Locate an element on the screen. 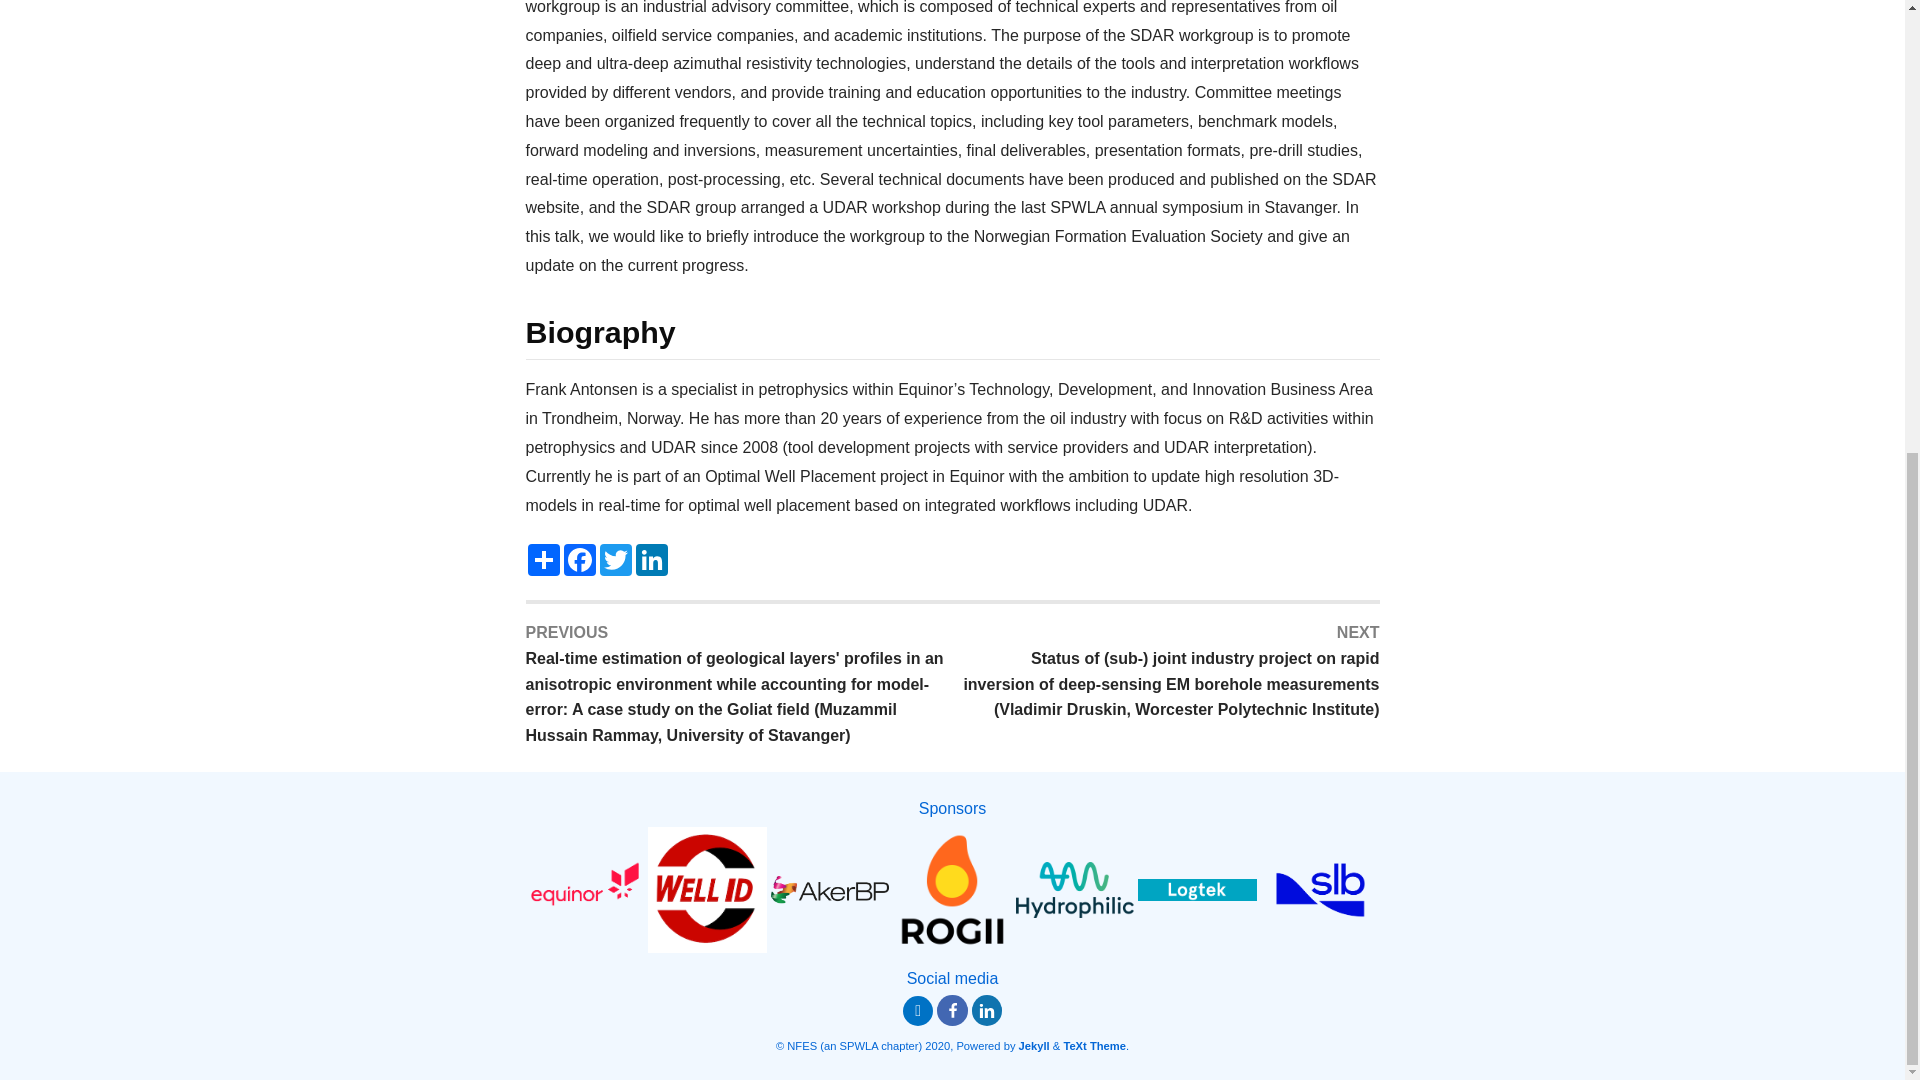  TeXt is a super customizable Jekyll theme. is located at coordinates (1094, 1046).